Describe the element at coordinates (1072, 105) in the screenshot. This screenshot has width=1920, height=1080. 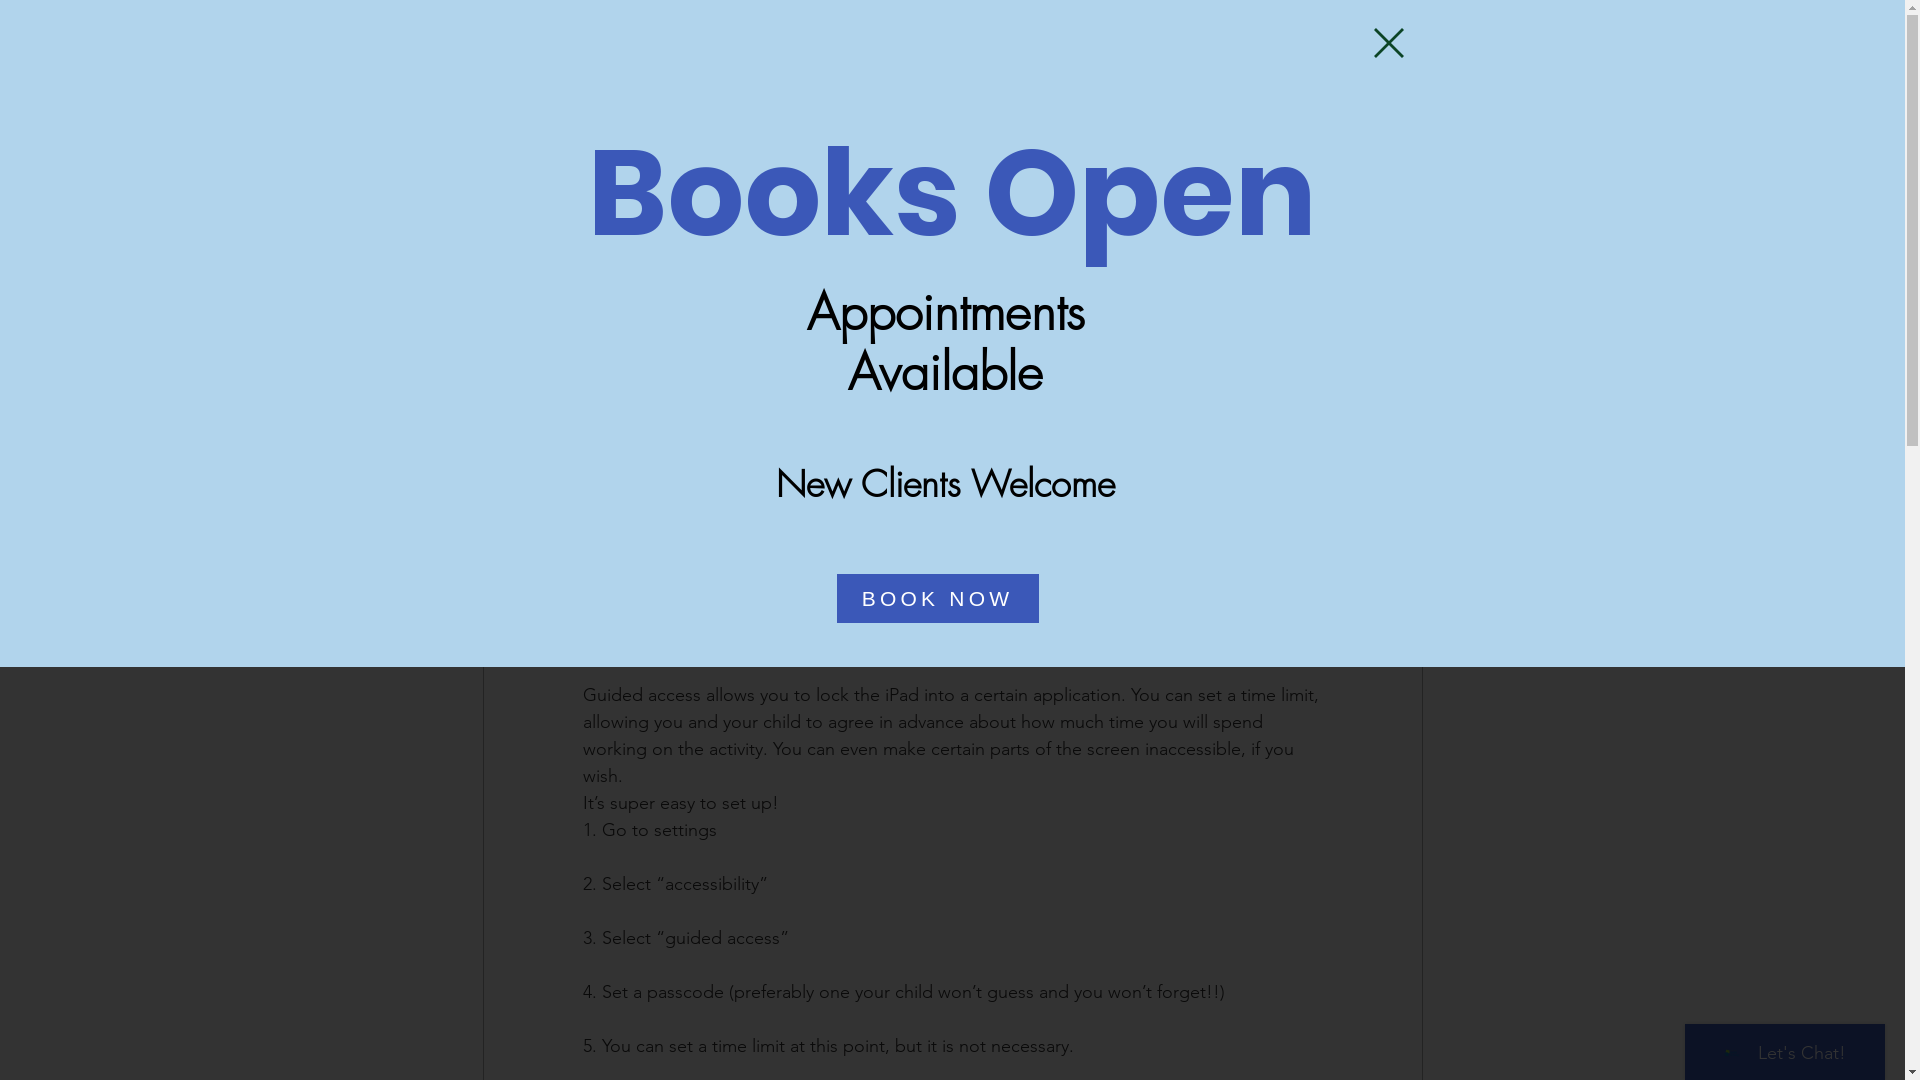
I see `Disability` at that location.